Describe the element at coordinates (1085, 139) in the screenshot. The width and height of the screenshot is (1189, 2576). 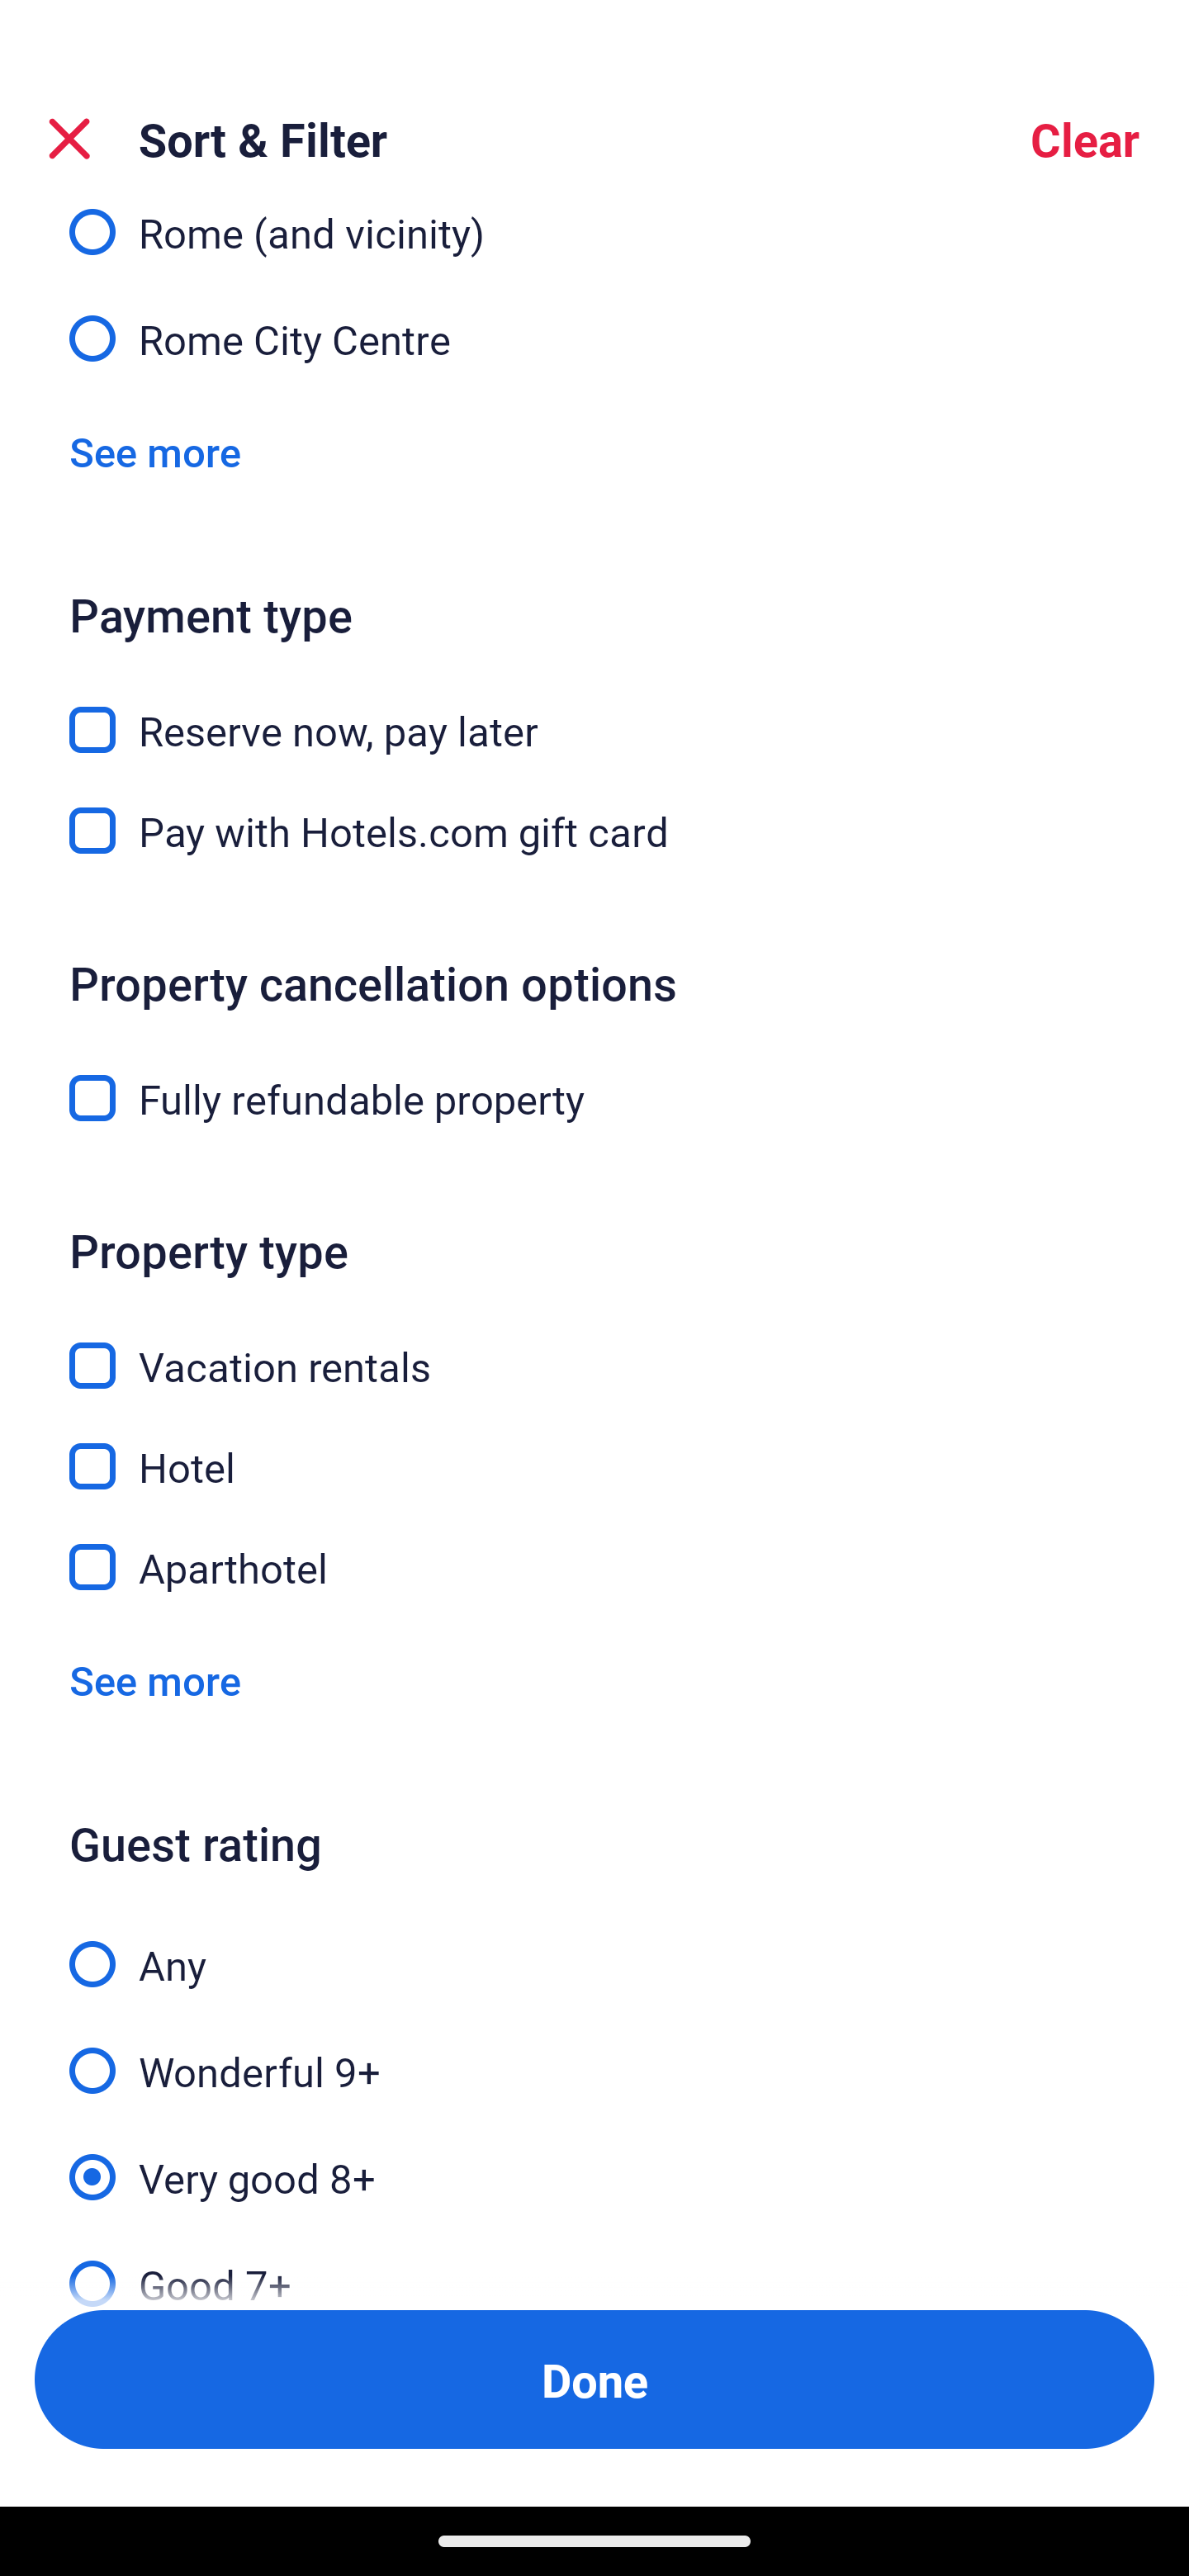
I see `Clear` at that location.